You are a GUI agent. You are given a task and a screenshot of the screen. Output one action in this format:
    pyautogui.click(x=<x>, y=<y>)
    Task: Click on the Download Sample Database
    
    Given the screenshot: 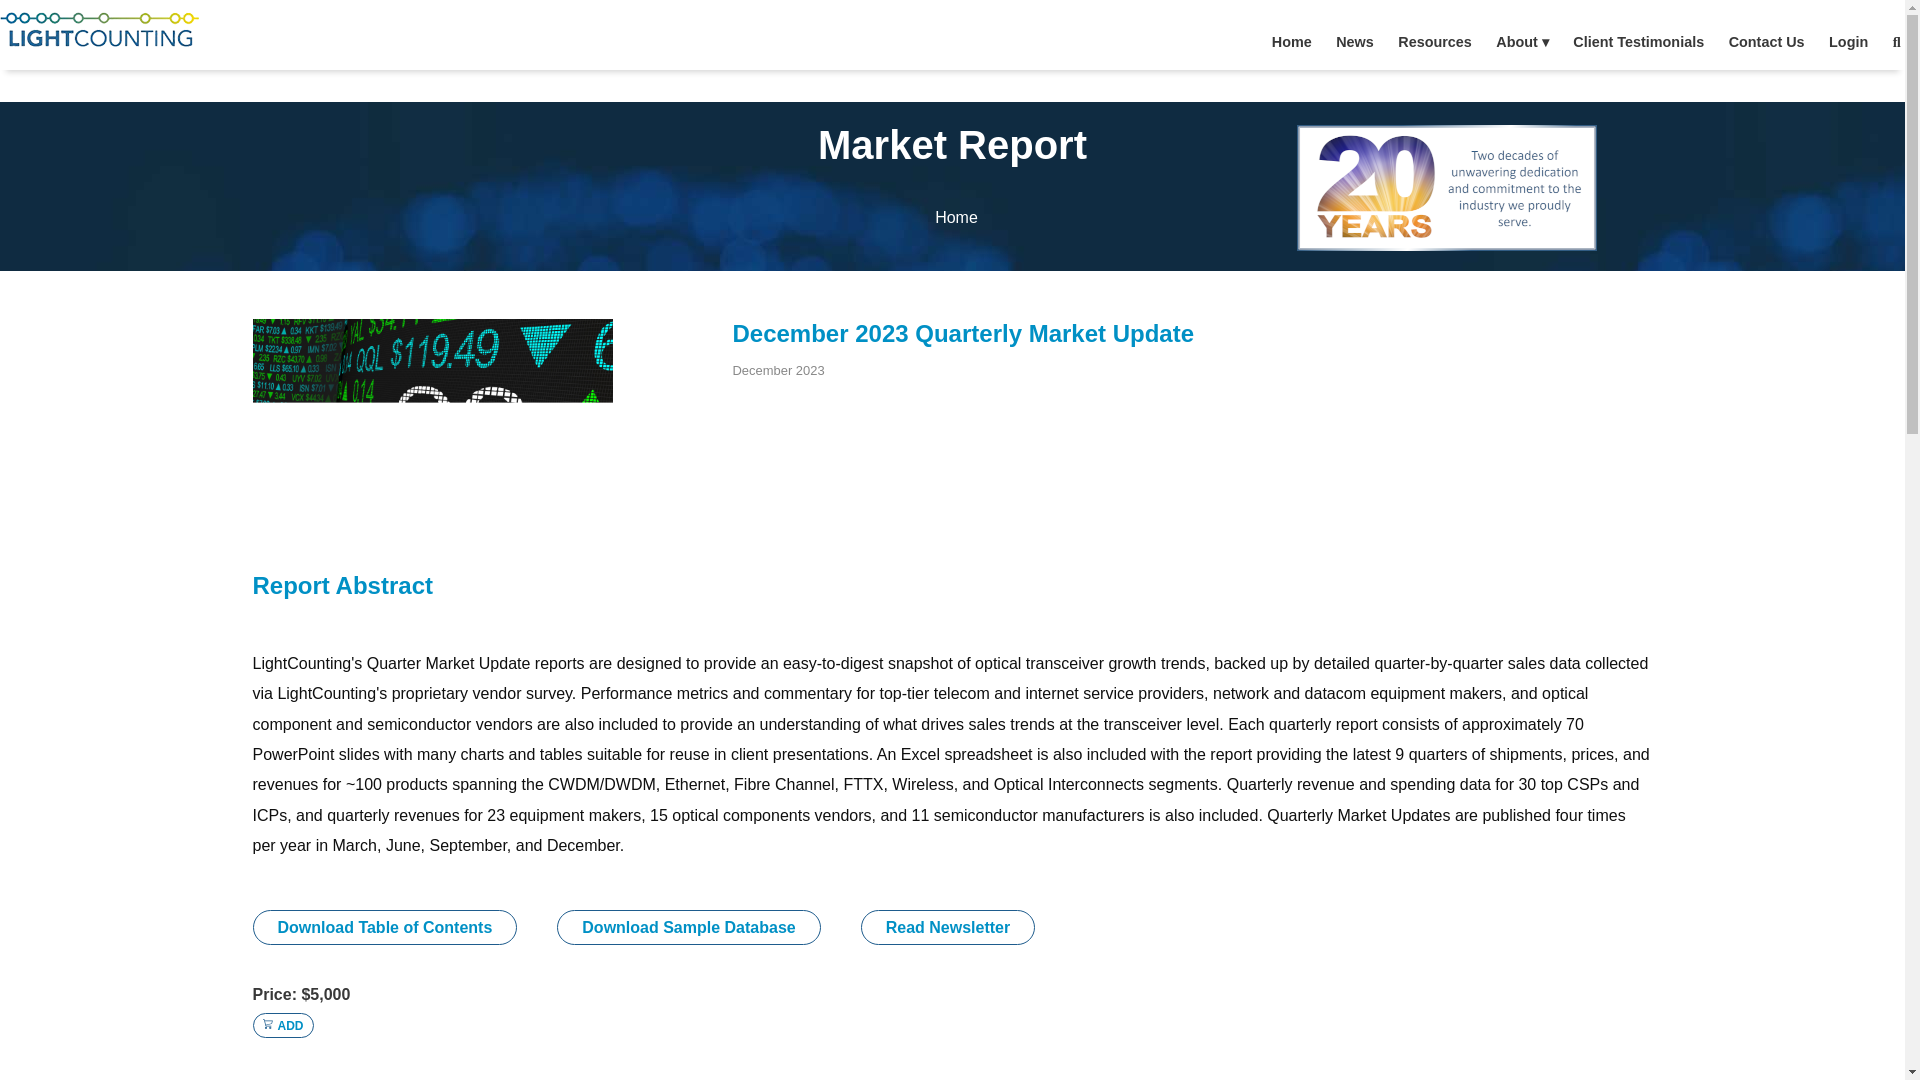 What is the action you would take?
    pyautogui.click(x=688, y=928)
    